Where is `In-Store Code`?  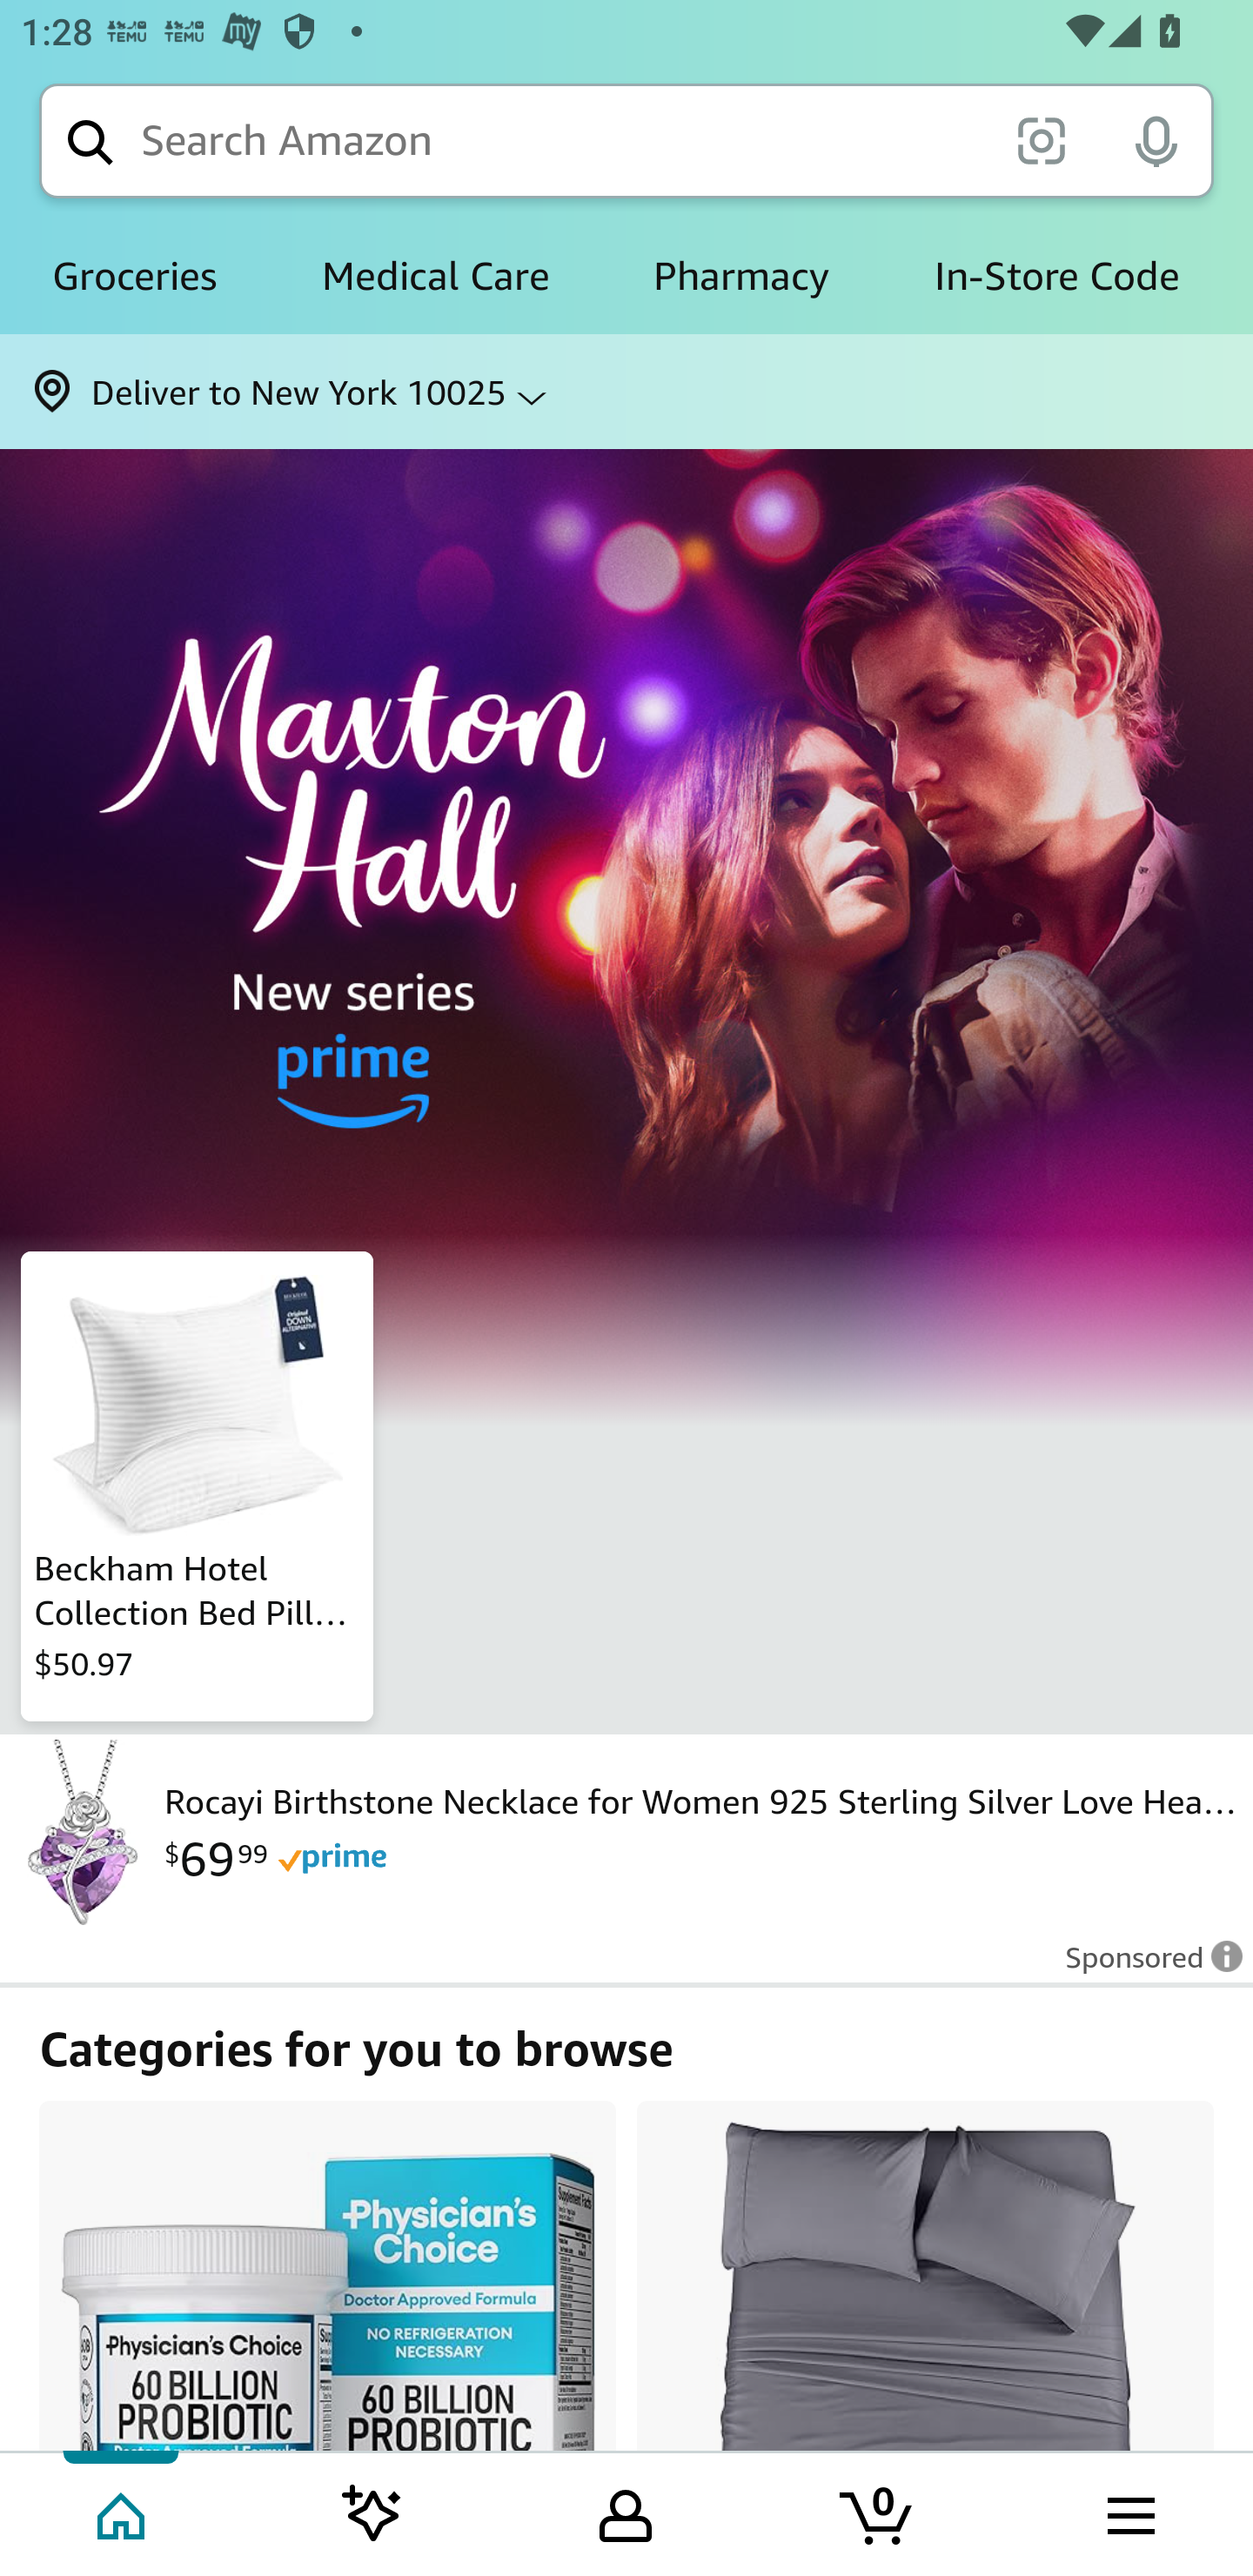 In-Store Code is located at coordinates (1056, 277).